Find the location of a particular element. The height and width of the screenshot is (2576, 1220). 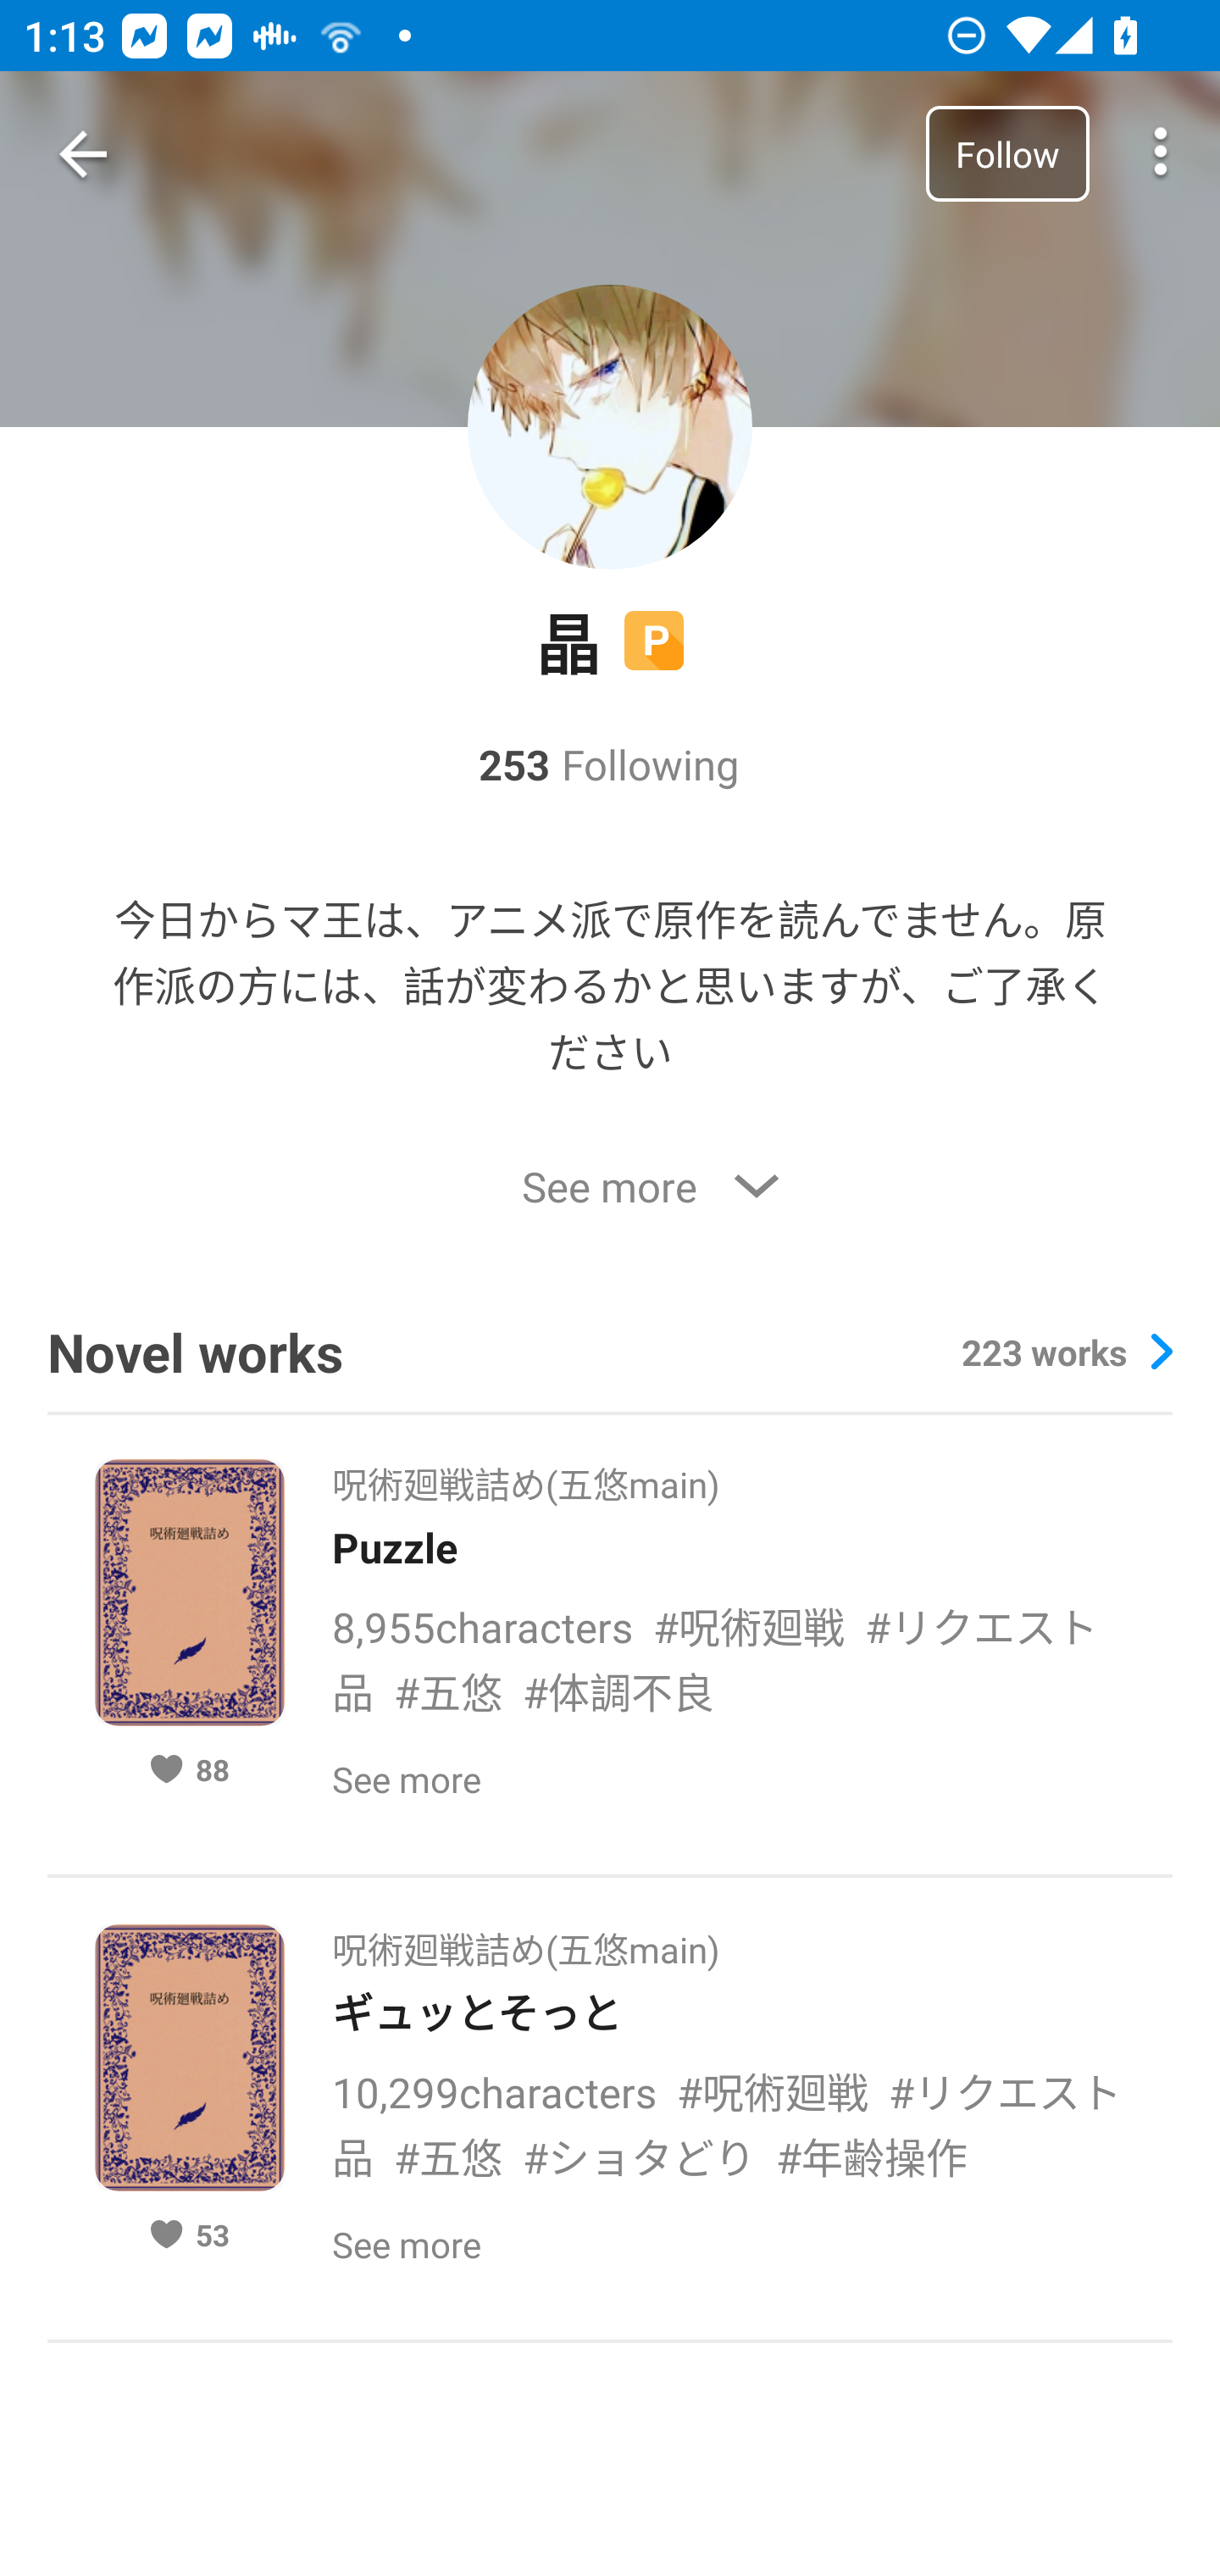

Follow is located at coordinates (1006, 153).